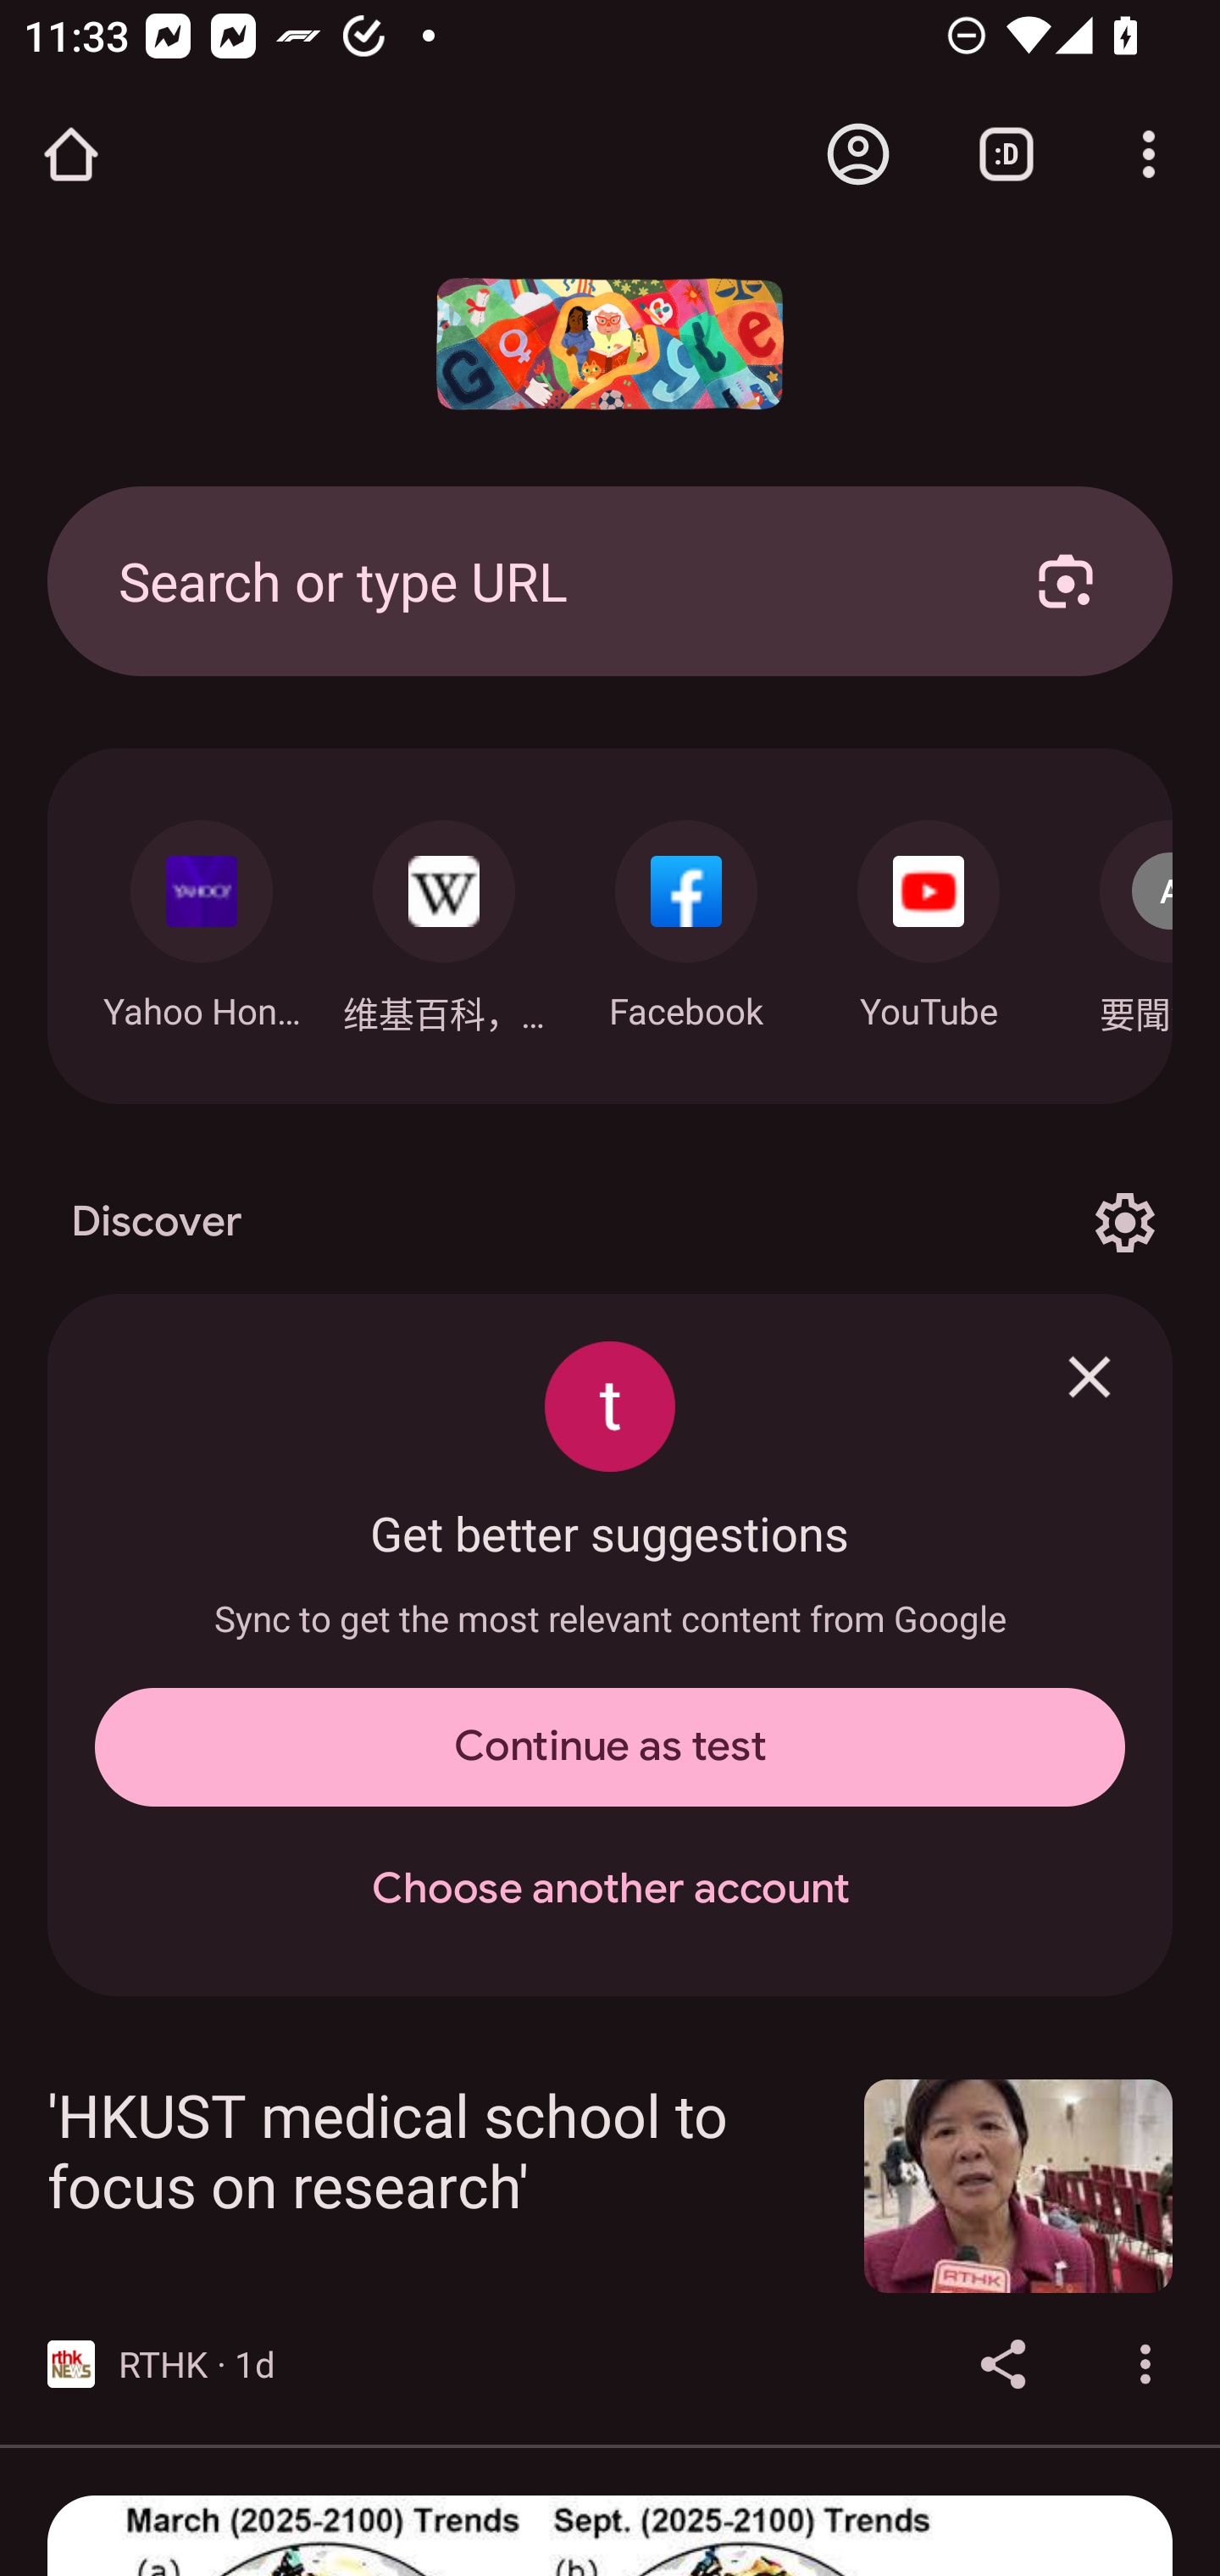  Describe the element at coordinates (610, 1890) in the screenshot. I see `Choose another account` at that location.